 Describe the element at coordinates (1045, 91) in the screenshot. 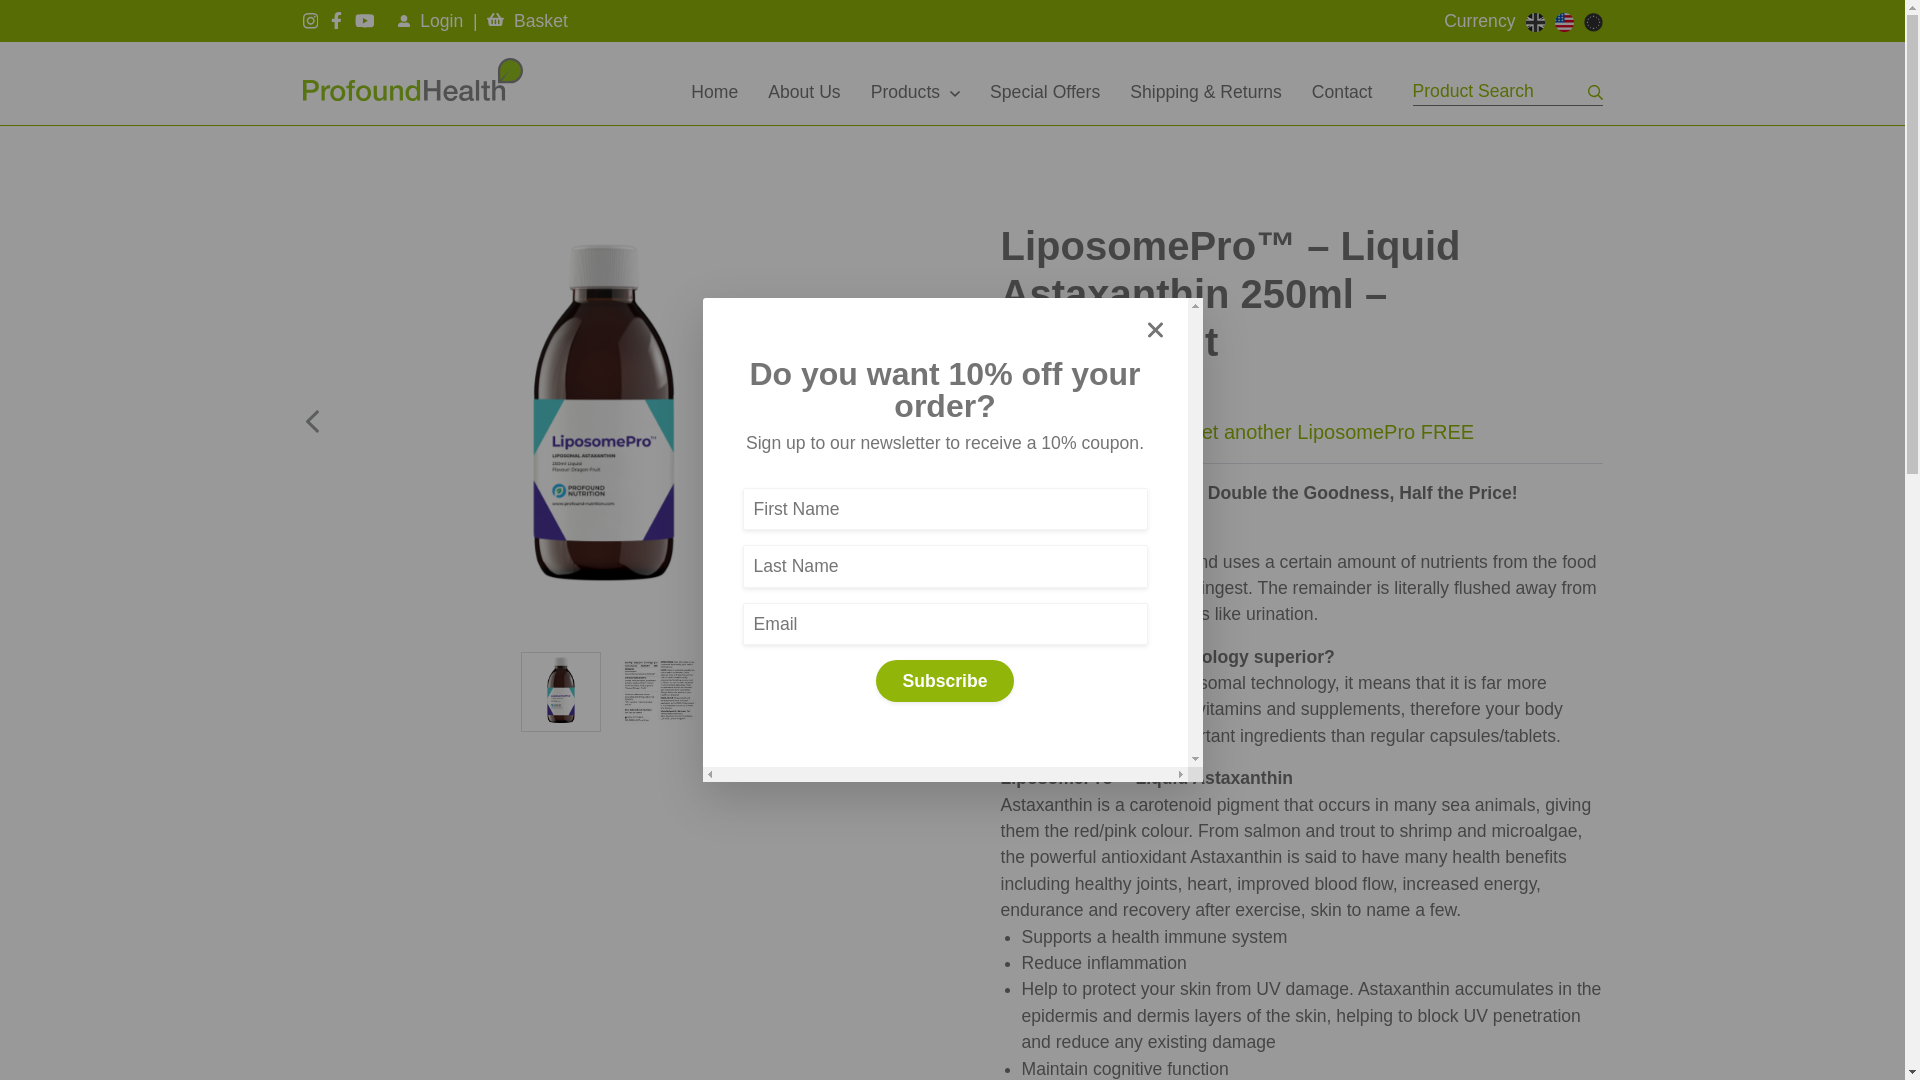

I see `Special Offers` at that location.